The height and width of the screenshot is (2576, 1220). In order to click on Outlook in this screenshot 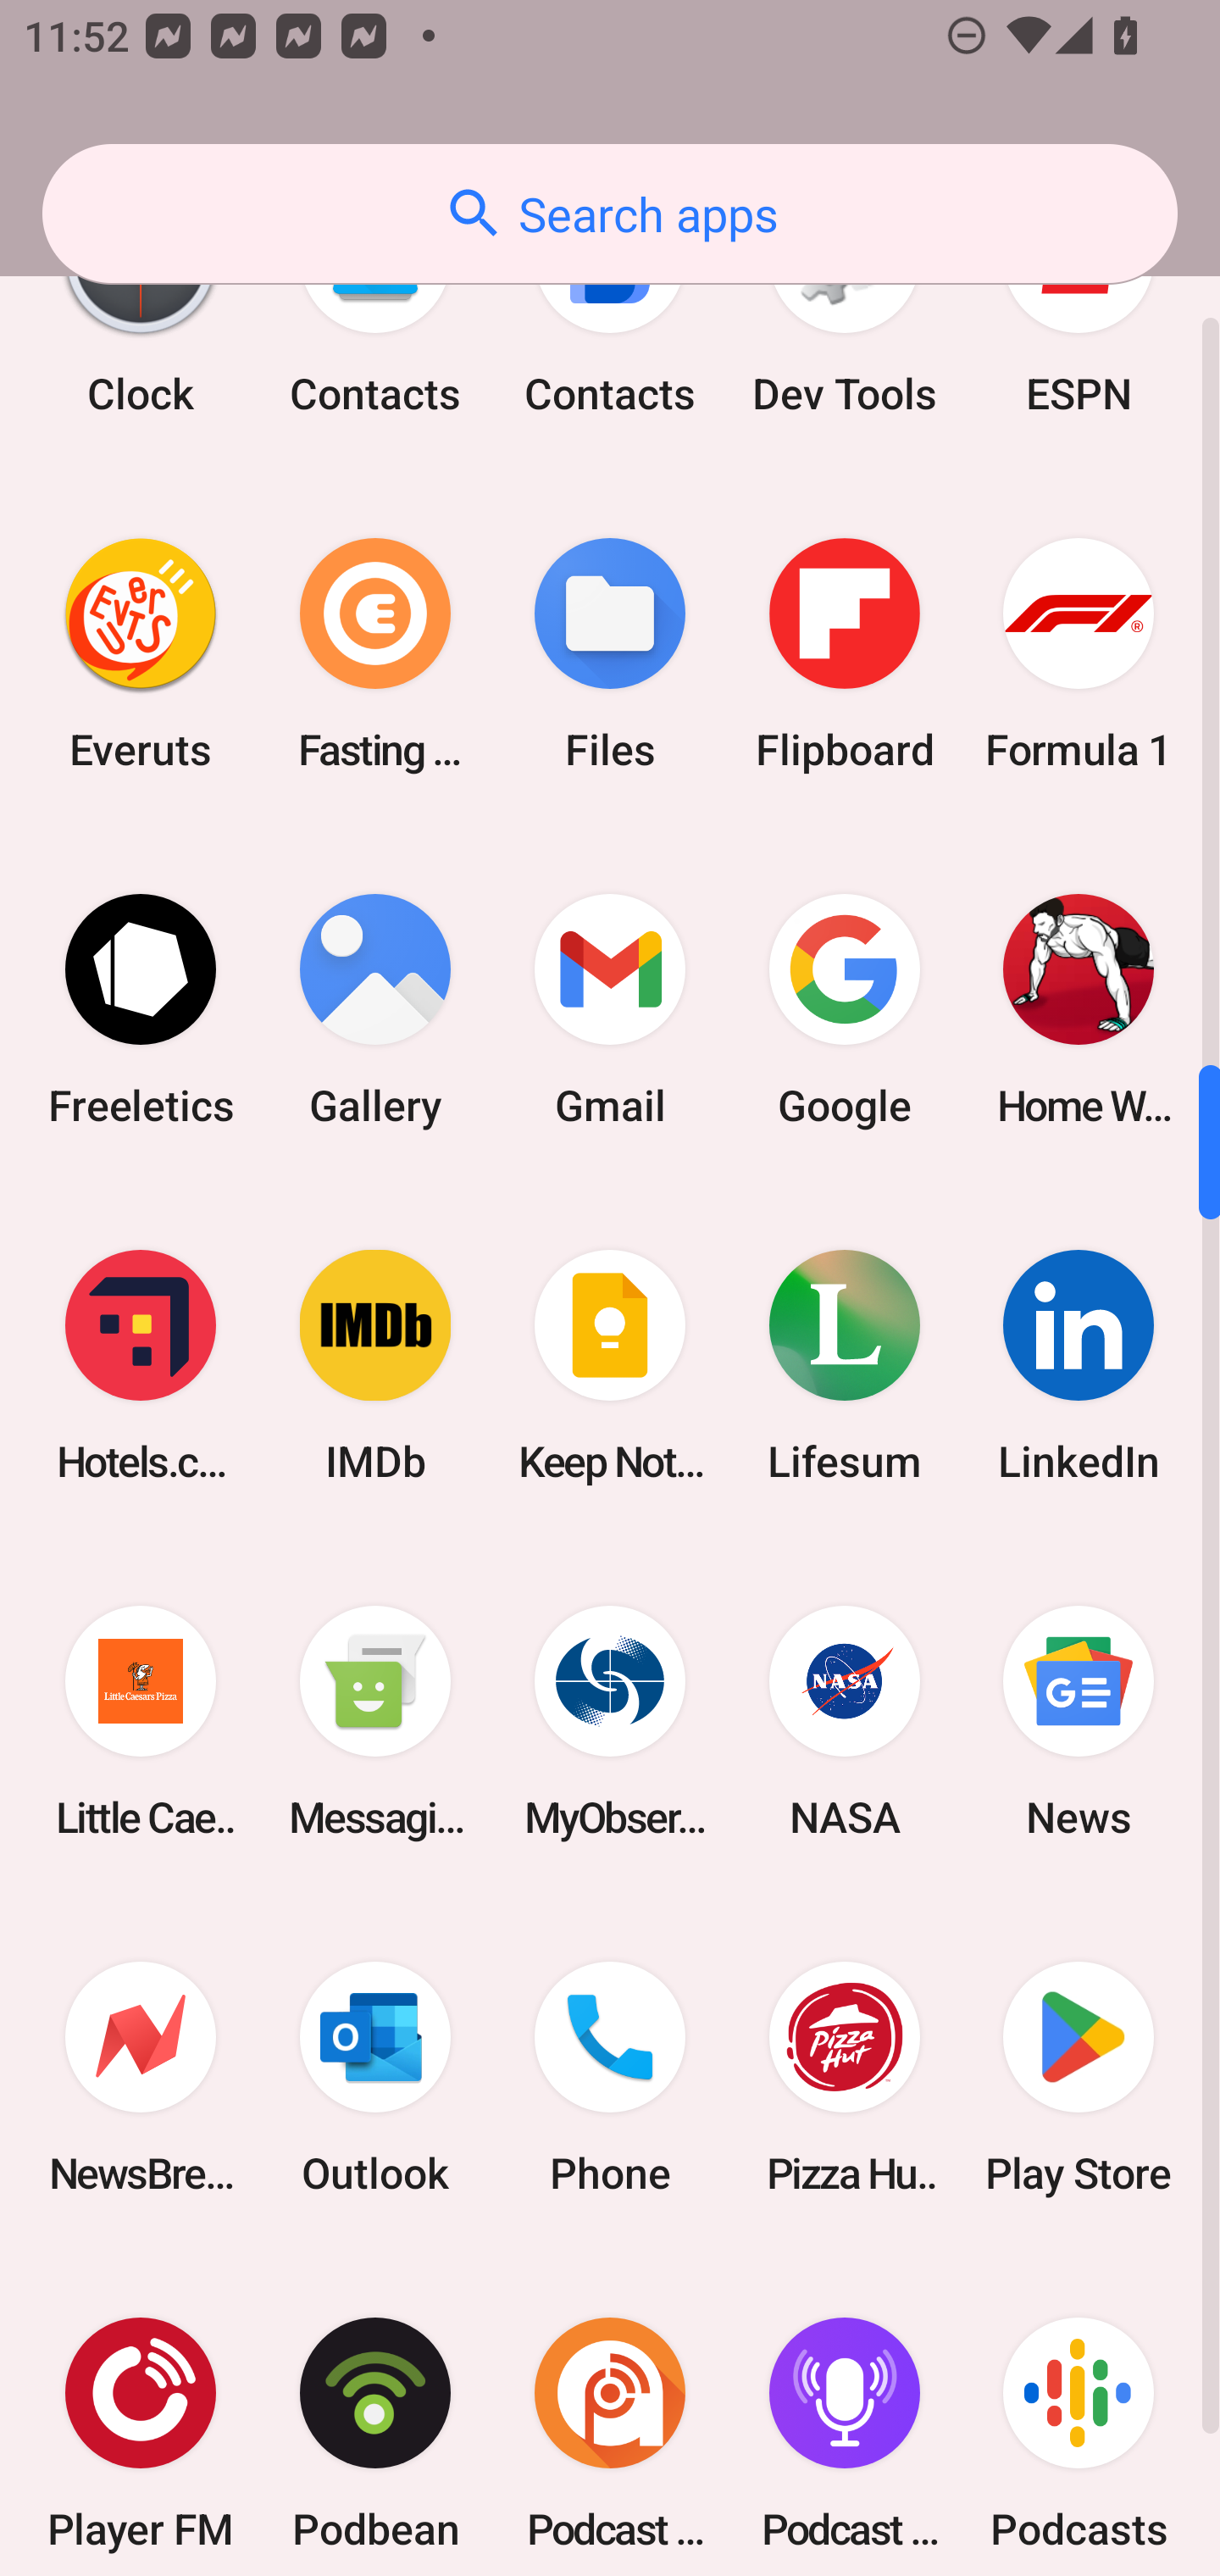, I will do `click(375, 2079)`.